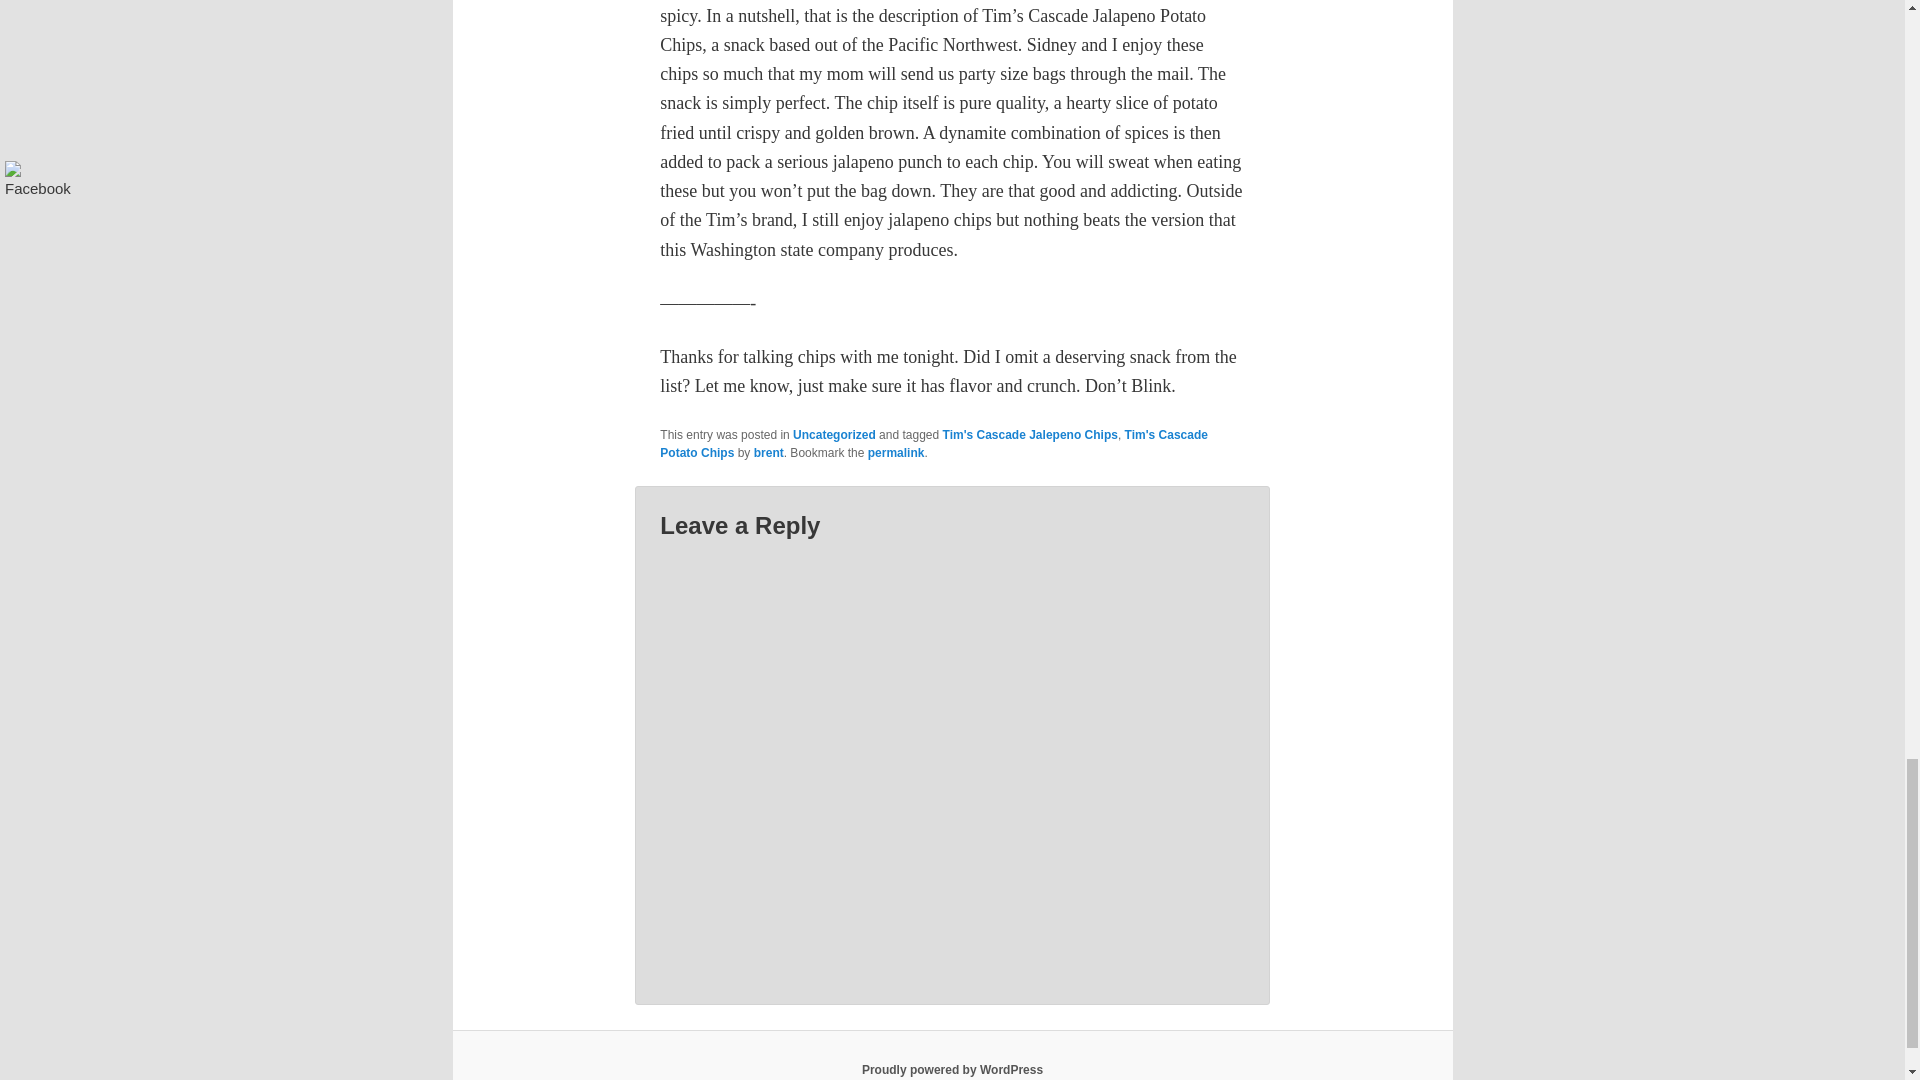 The height and width of the screenshot is (1080, 1920). Describe the element at coordinates (952, 1069) in the screenshot. I see `Proudly powered by WordPress` at that location.